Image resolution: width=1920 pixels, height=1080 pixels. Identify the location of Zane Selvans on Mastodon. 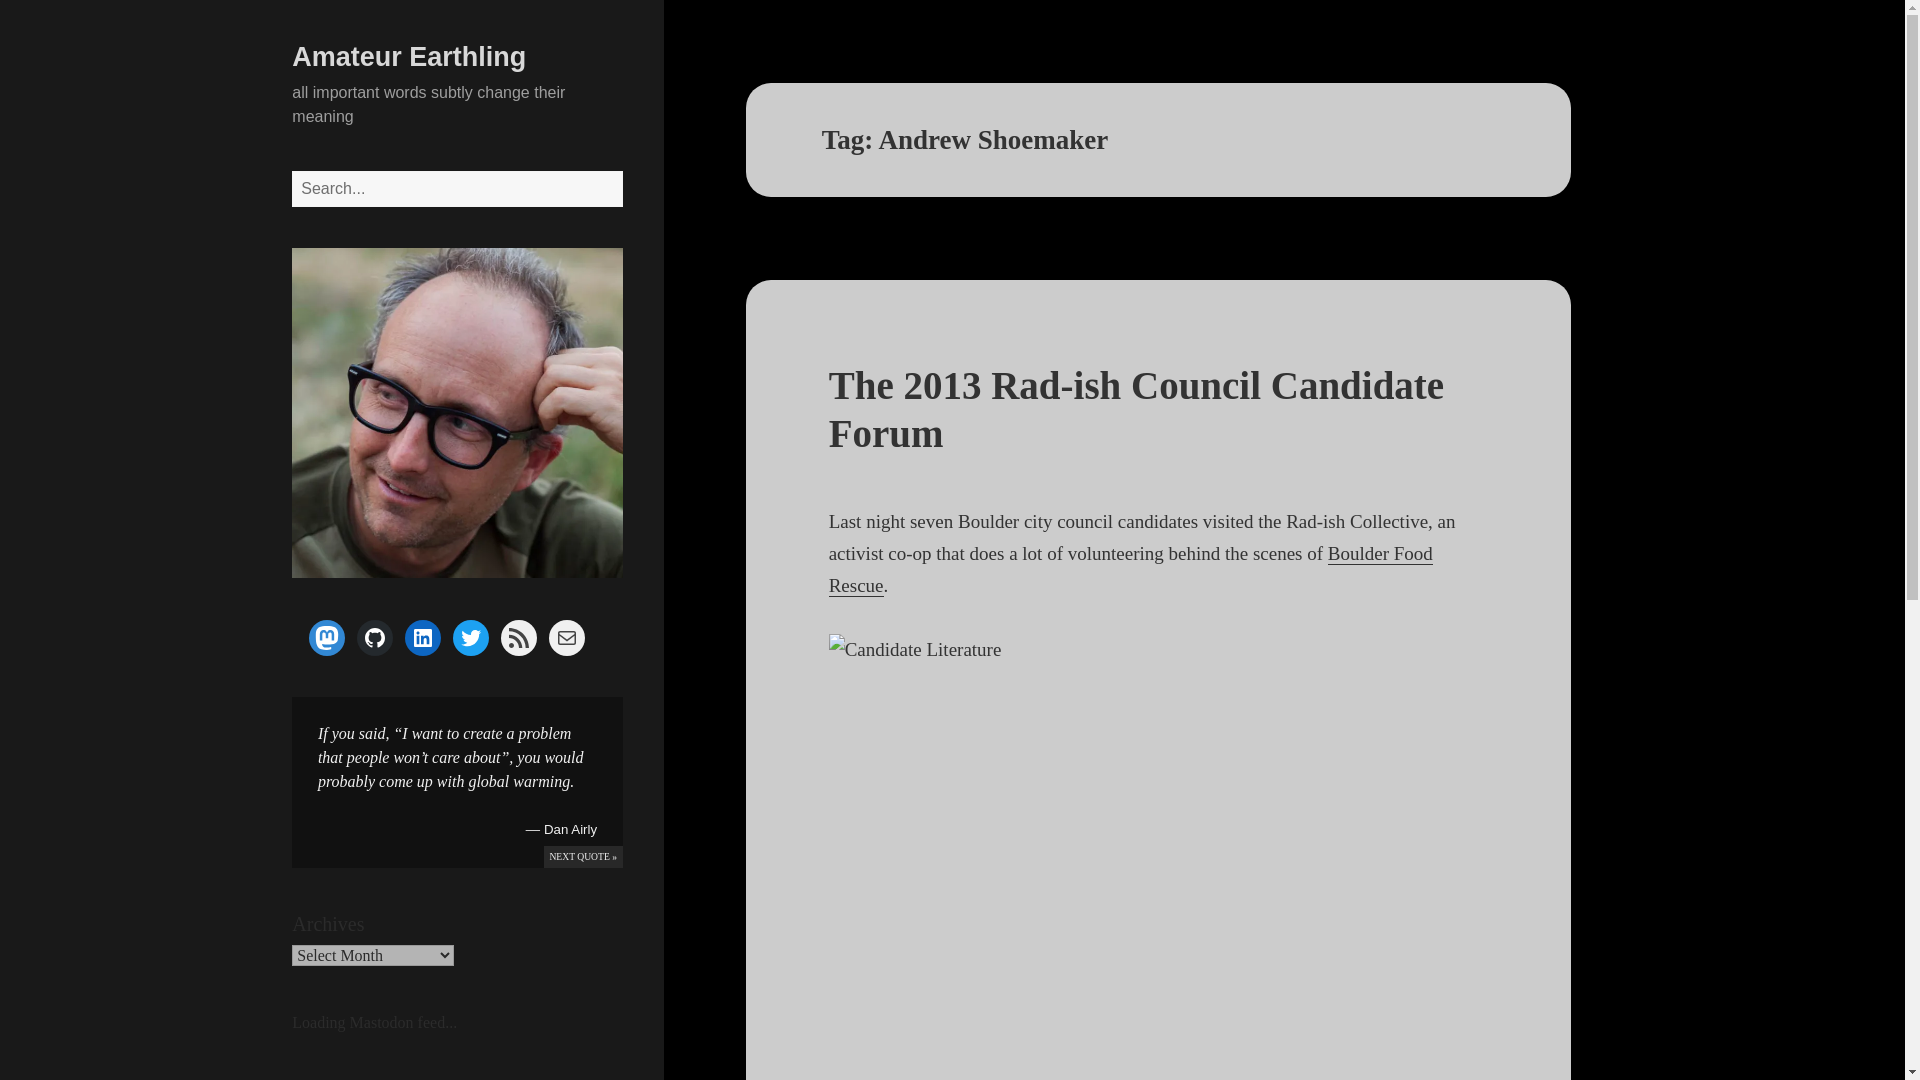
(327, 637).